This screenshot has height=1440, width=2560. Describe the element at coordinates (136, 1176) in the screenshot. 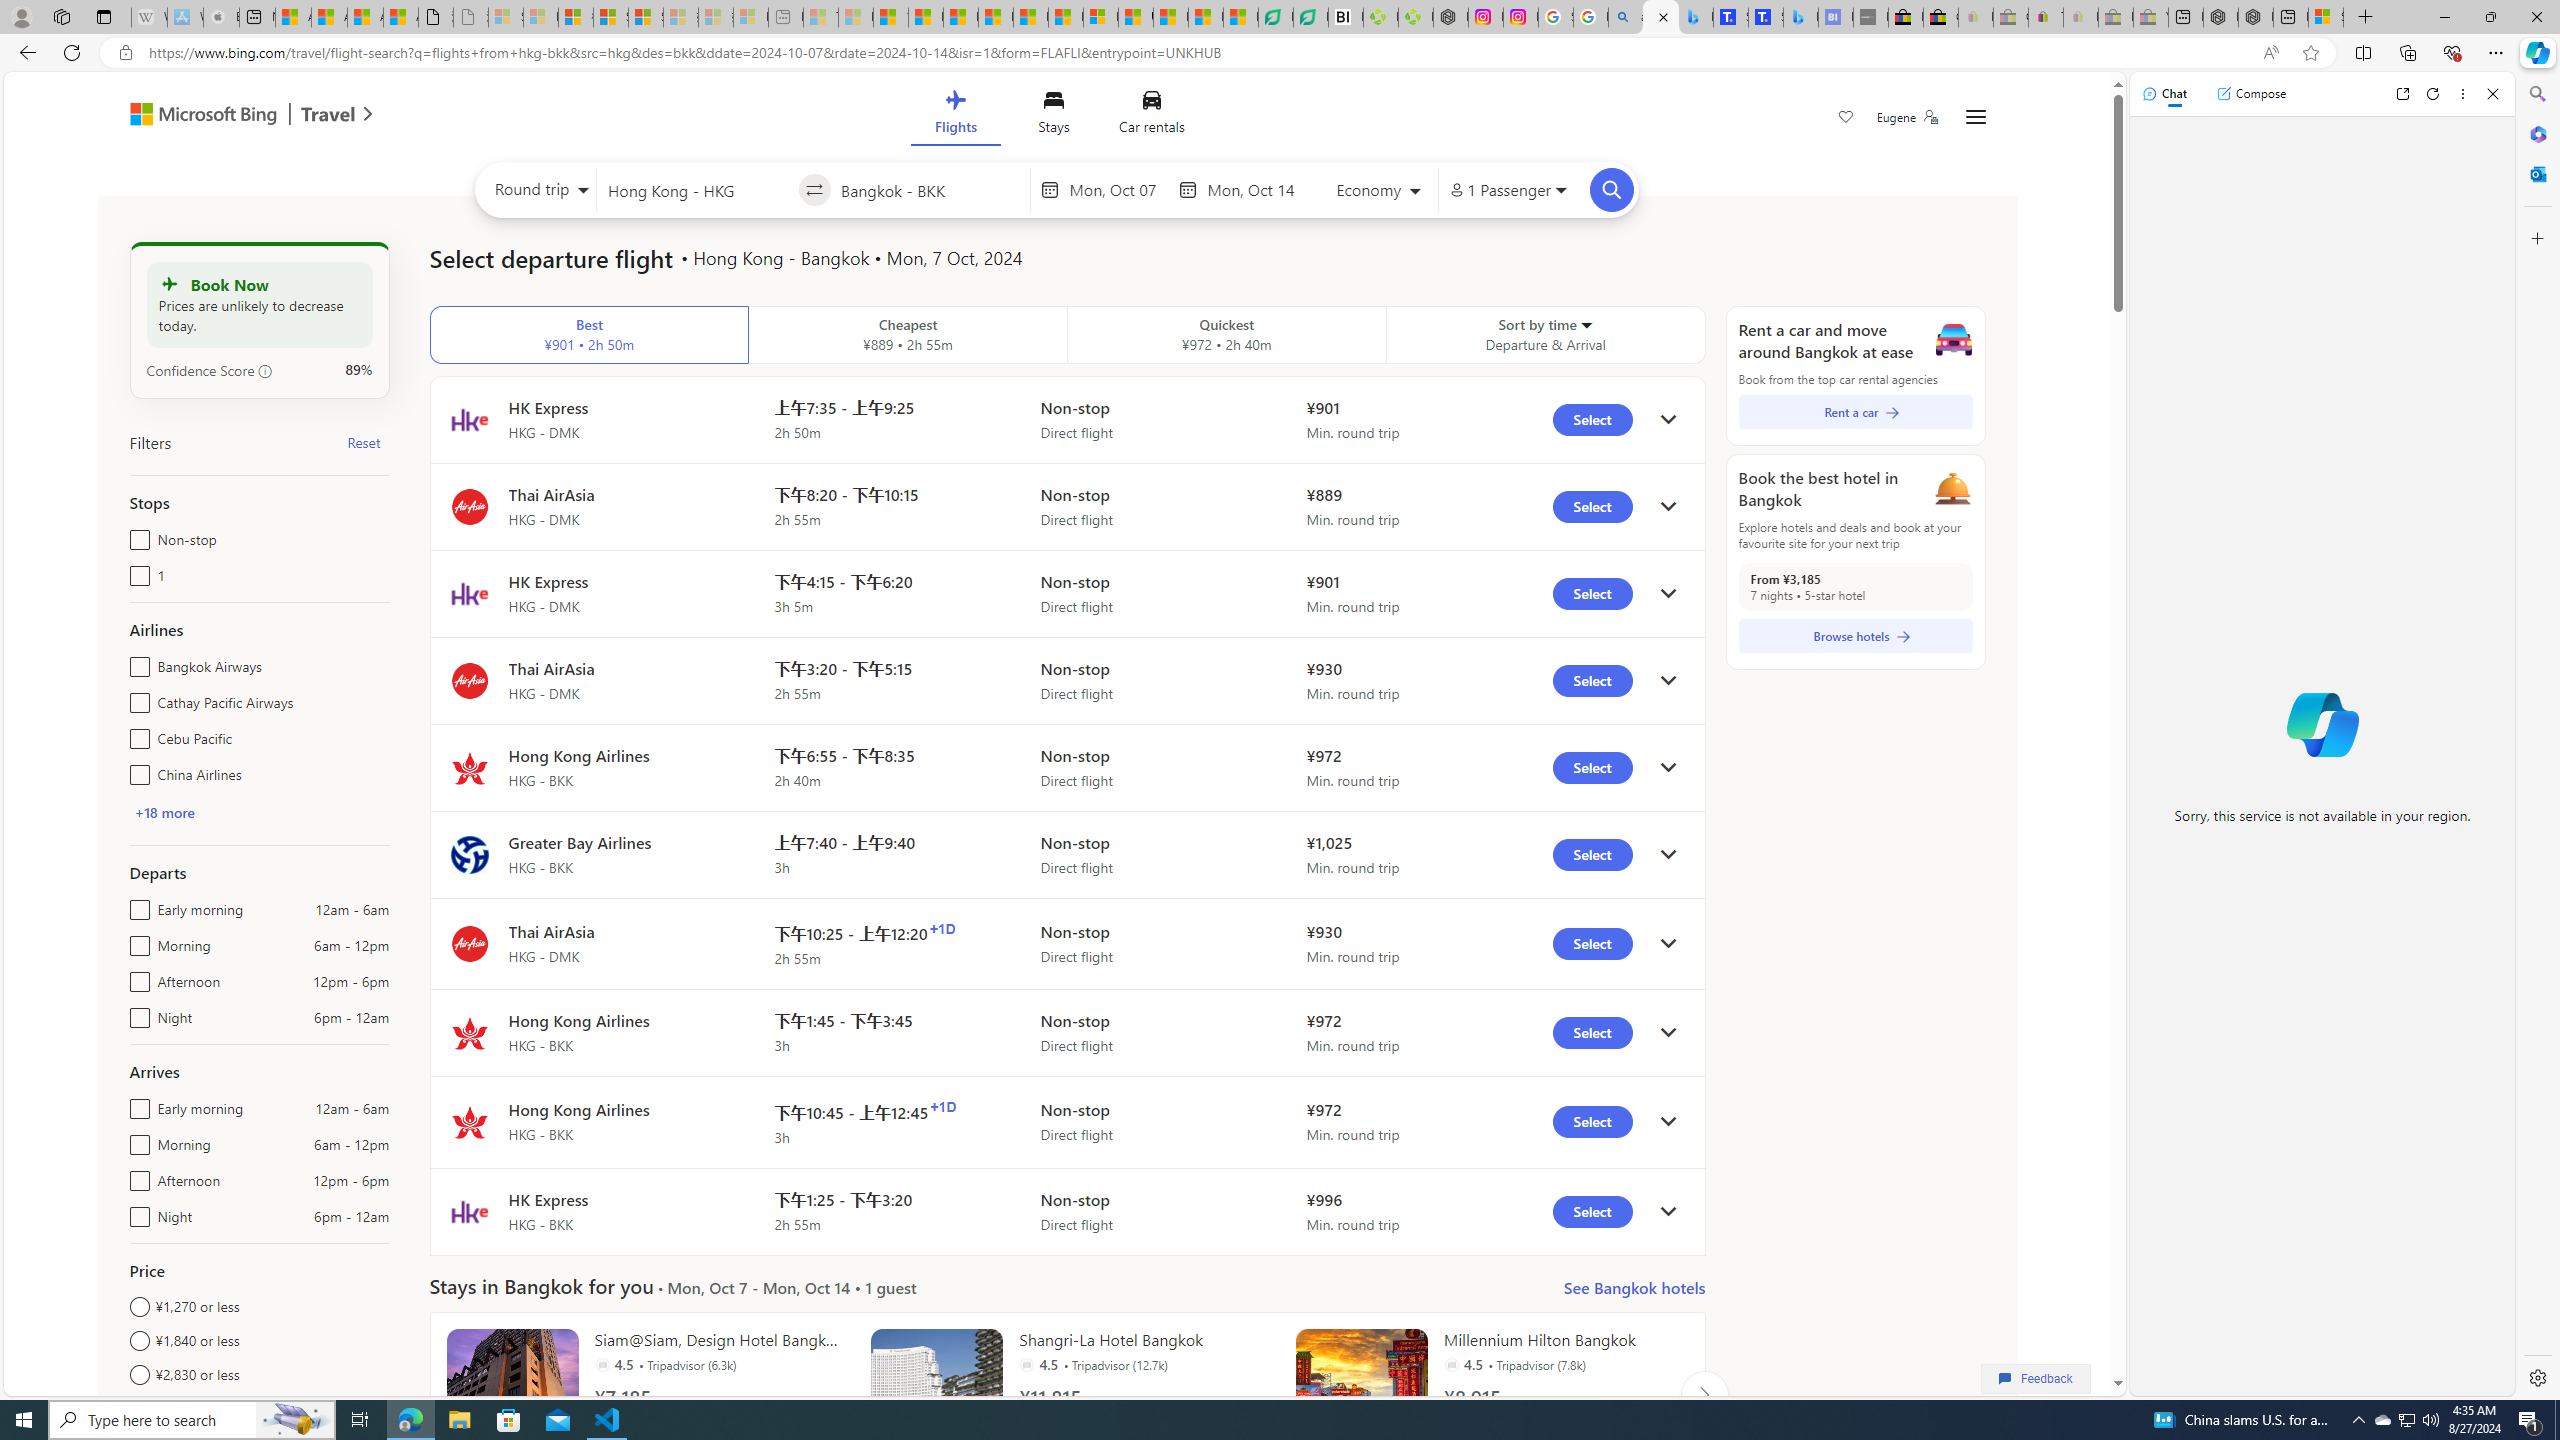

I see `Afternoon12pm - 6pm` at that location.